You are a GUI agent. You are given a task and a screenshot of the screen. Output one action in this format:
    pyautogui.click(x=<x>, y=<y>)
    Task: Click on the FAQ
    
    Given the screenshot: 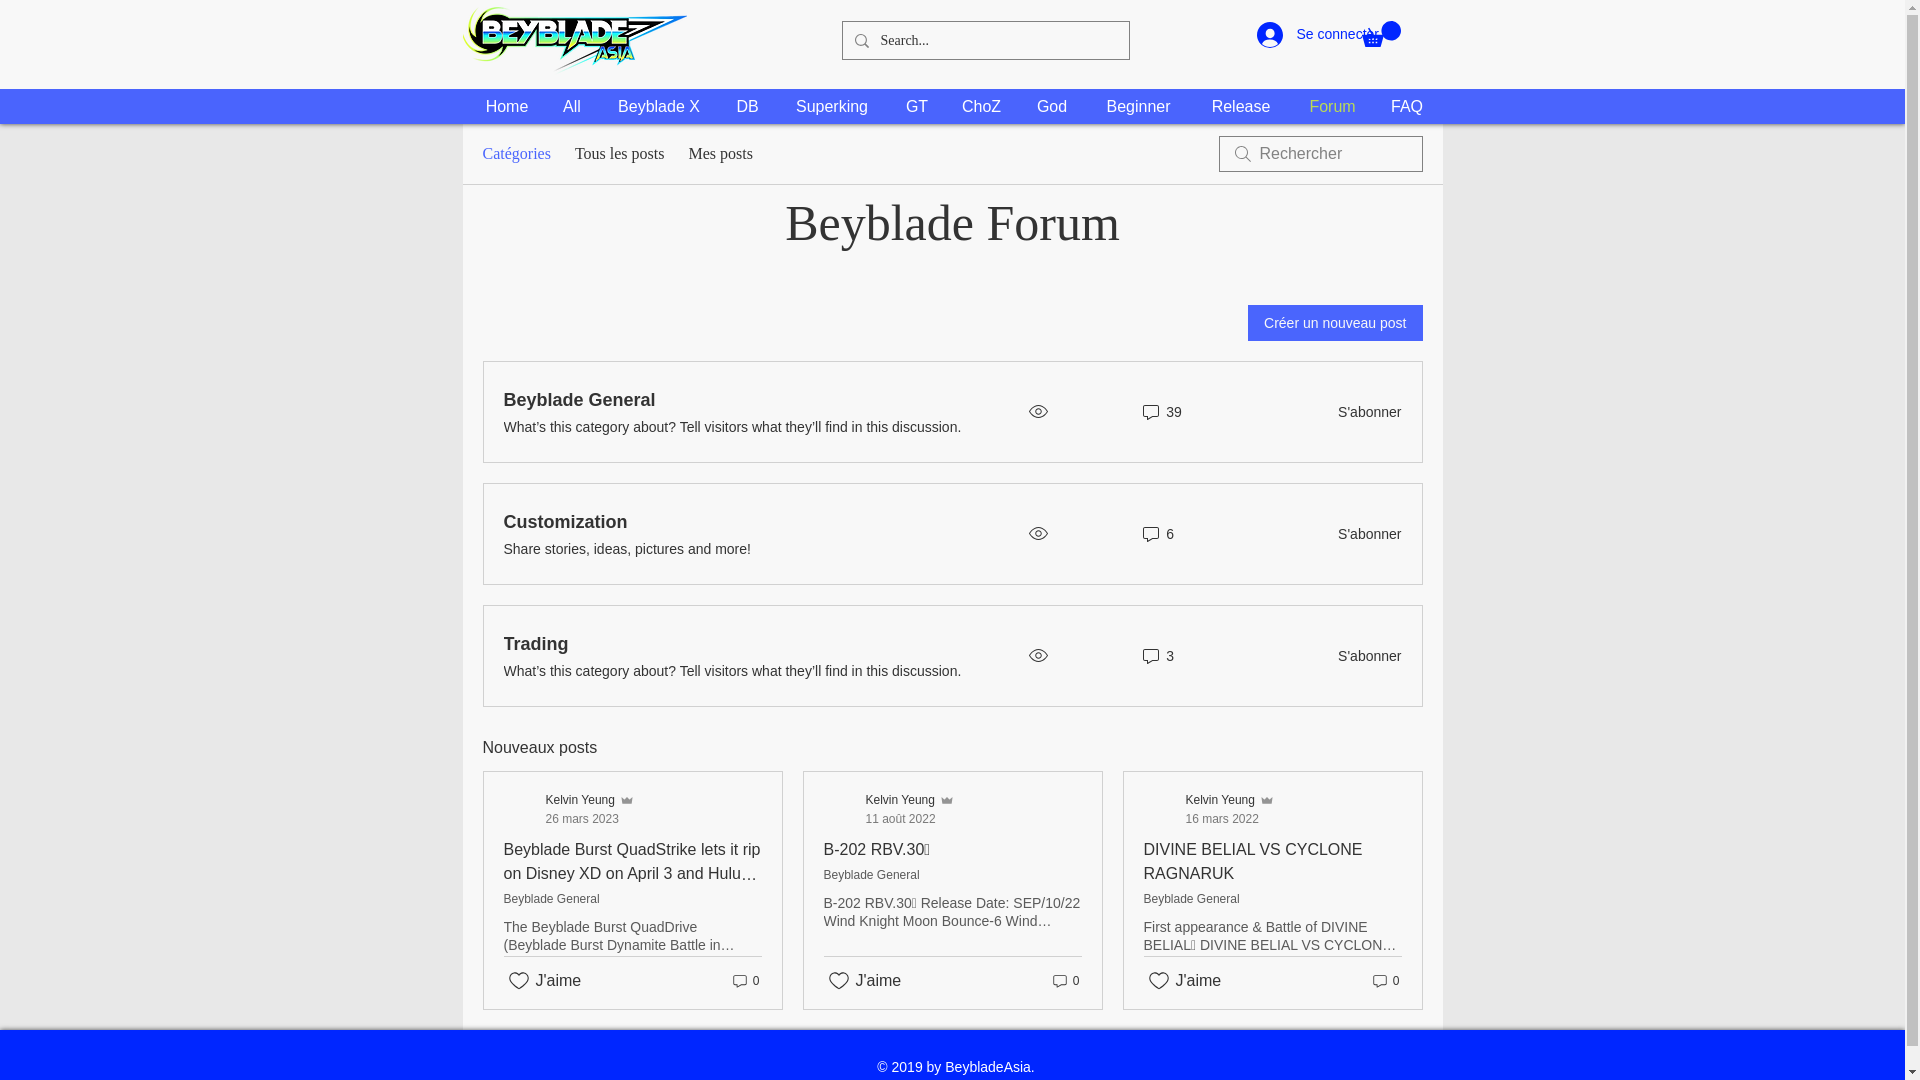 What is the action you would take?
    pyautogui.click(x=619, y=154)
    